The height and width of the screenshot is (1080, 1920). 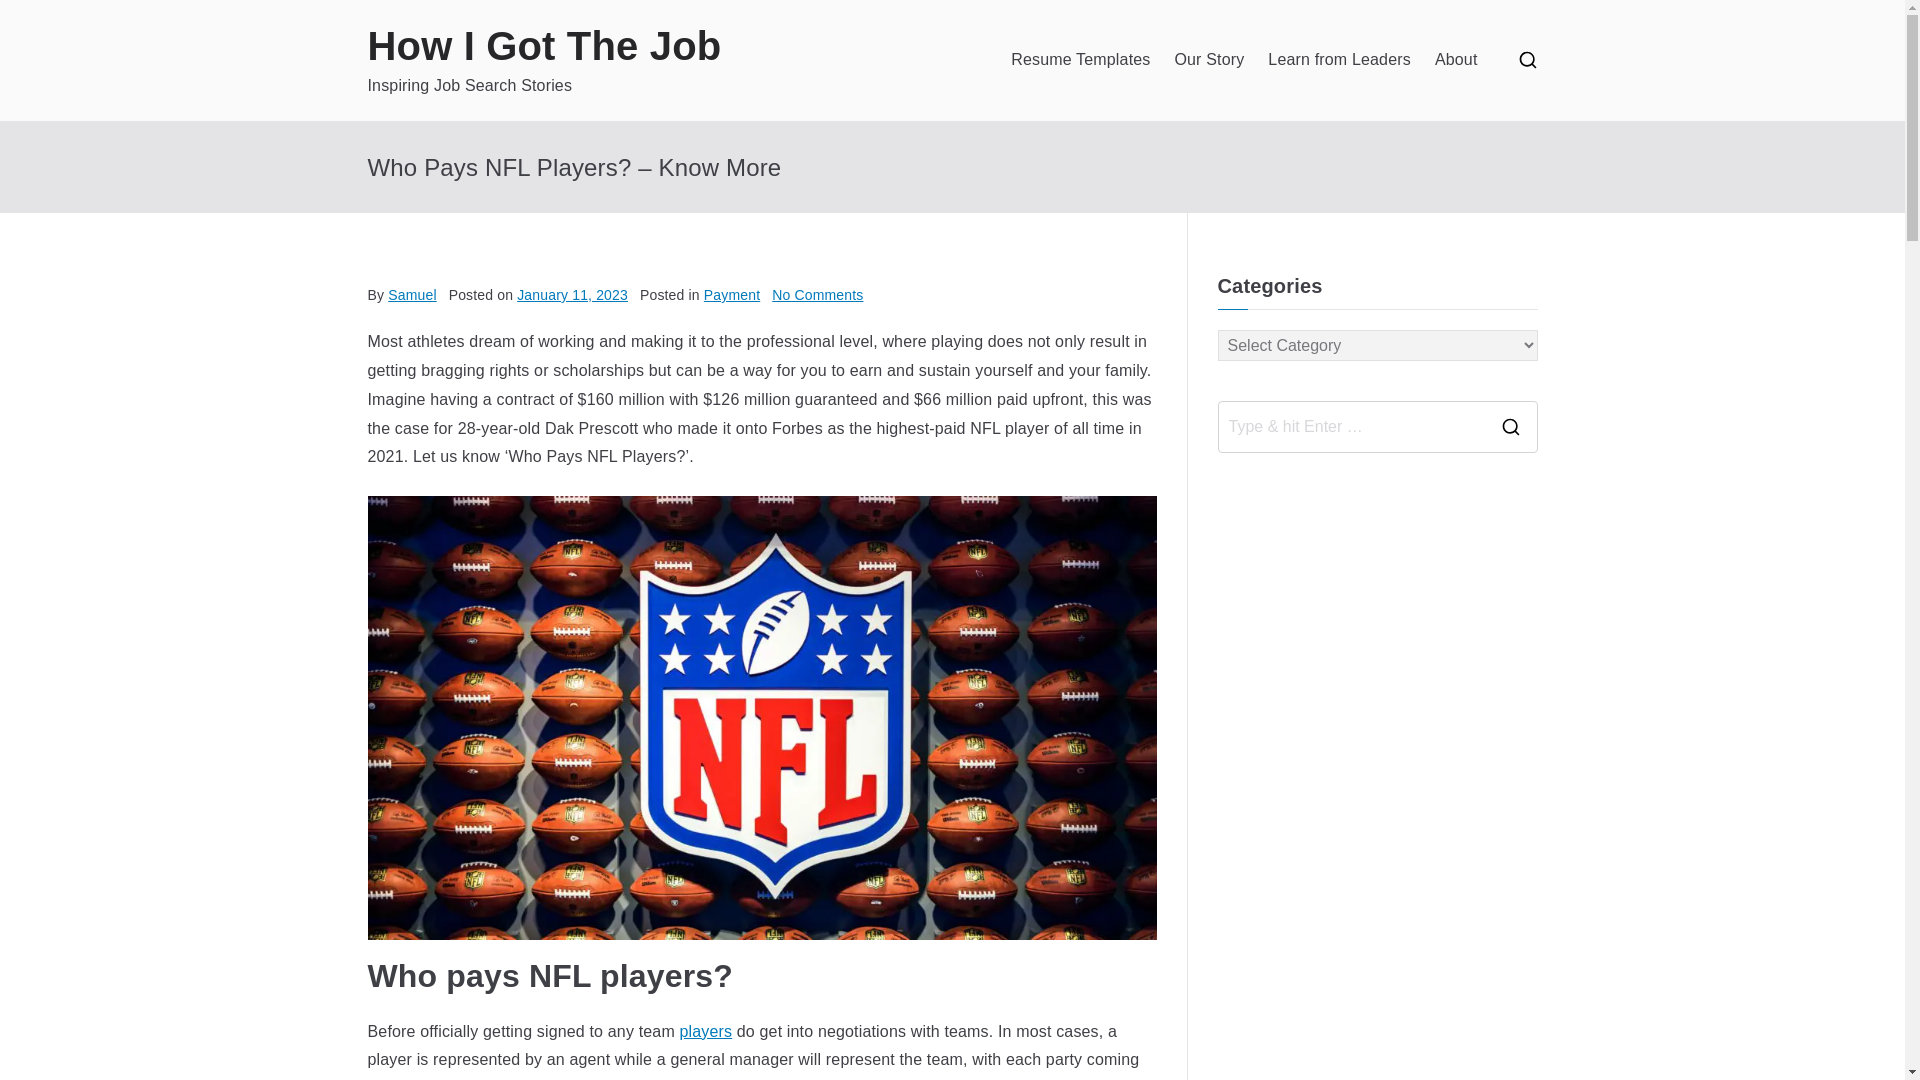 What do you see at coordinates (411, 295) in the screenshot?
I see `Samuel` at bounding box center [411, 295].